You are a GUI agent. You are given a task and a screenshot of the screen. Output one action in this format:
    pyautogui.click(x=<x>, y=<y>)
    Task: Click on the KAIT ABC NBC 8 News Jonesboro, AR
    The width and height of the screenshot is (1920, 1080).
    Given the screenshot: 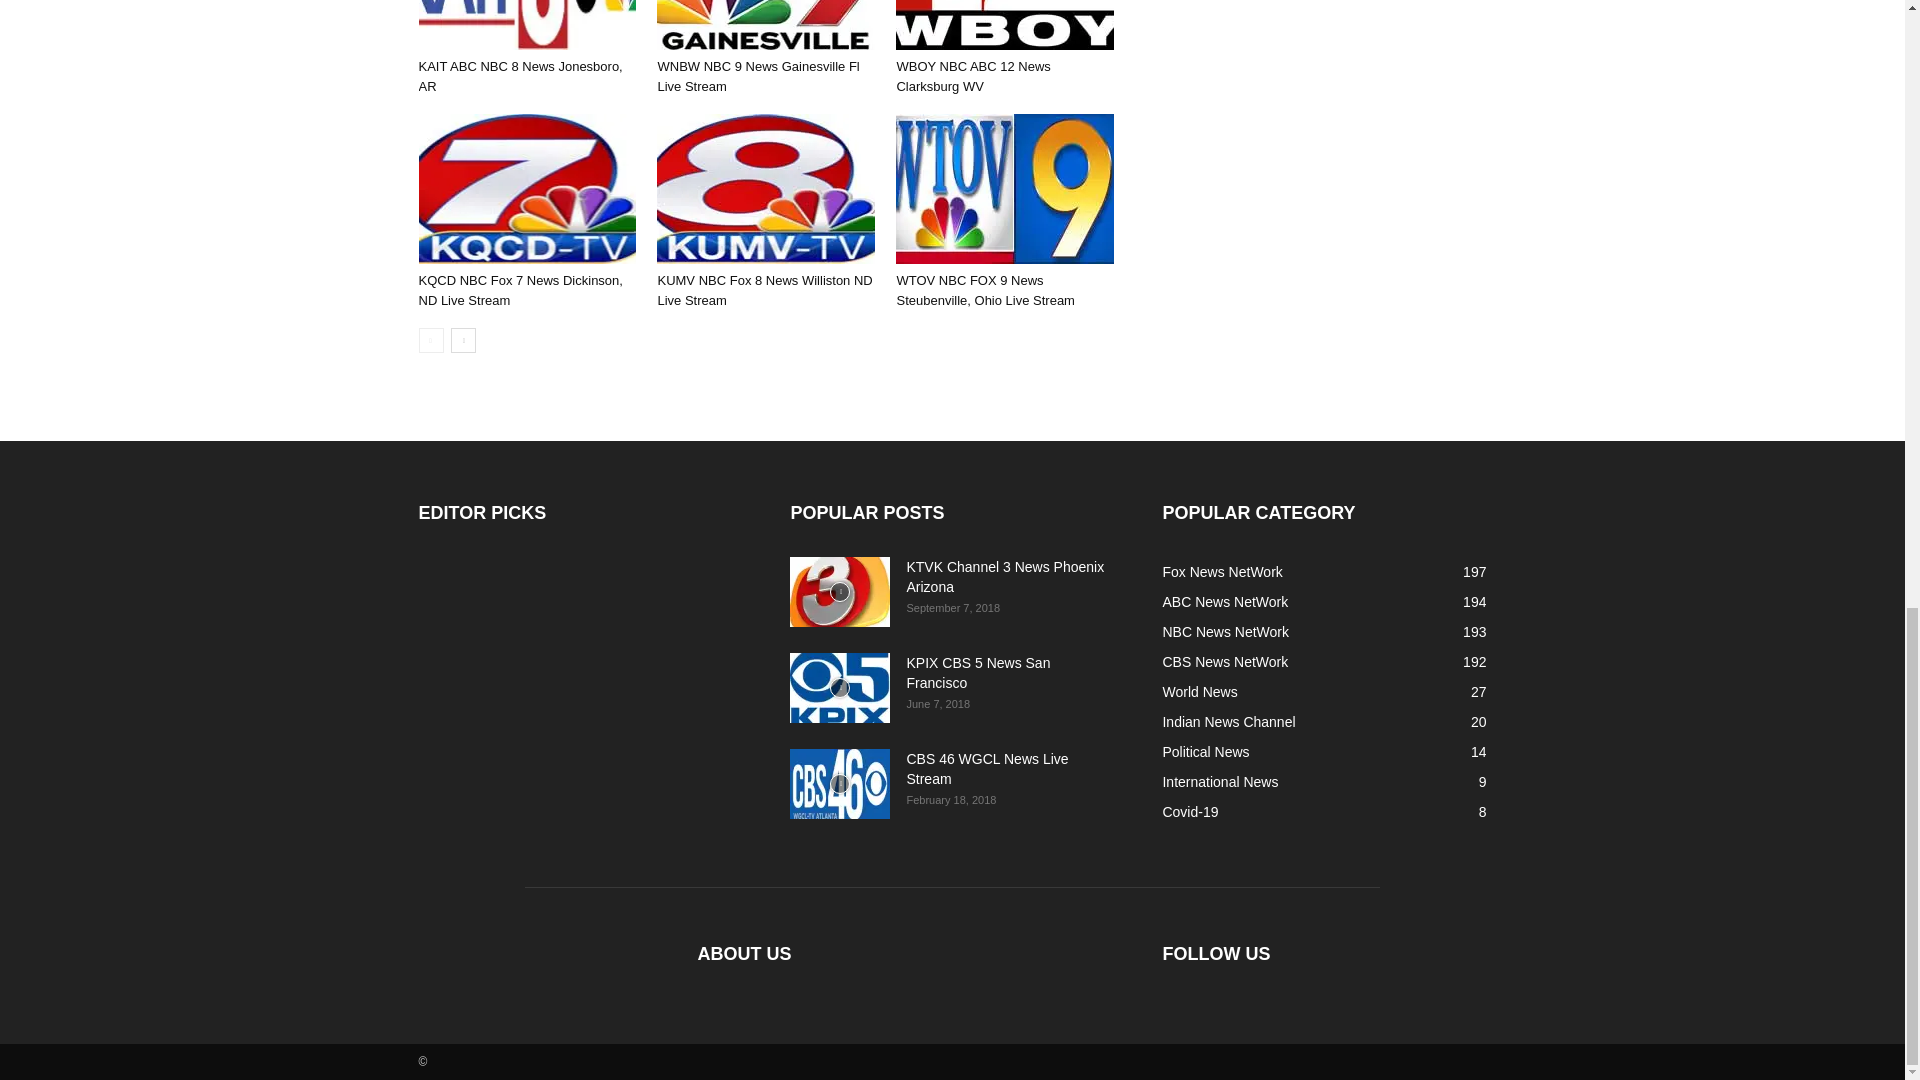 What is the action you would take?
    pyautogui.click(x=526, y=24)
    